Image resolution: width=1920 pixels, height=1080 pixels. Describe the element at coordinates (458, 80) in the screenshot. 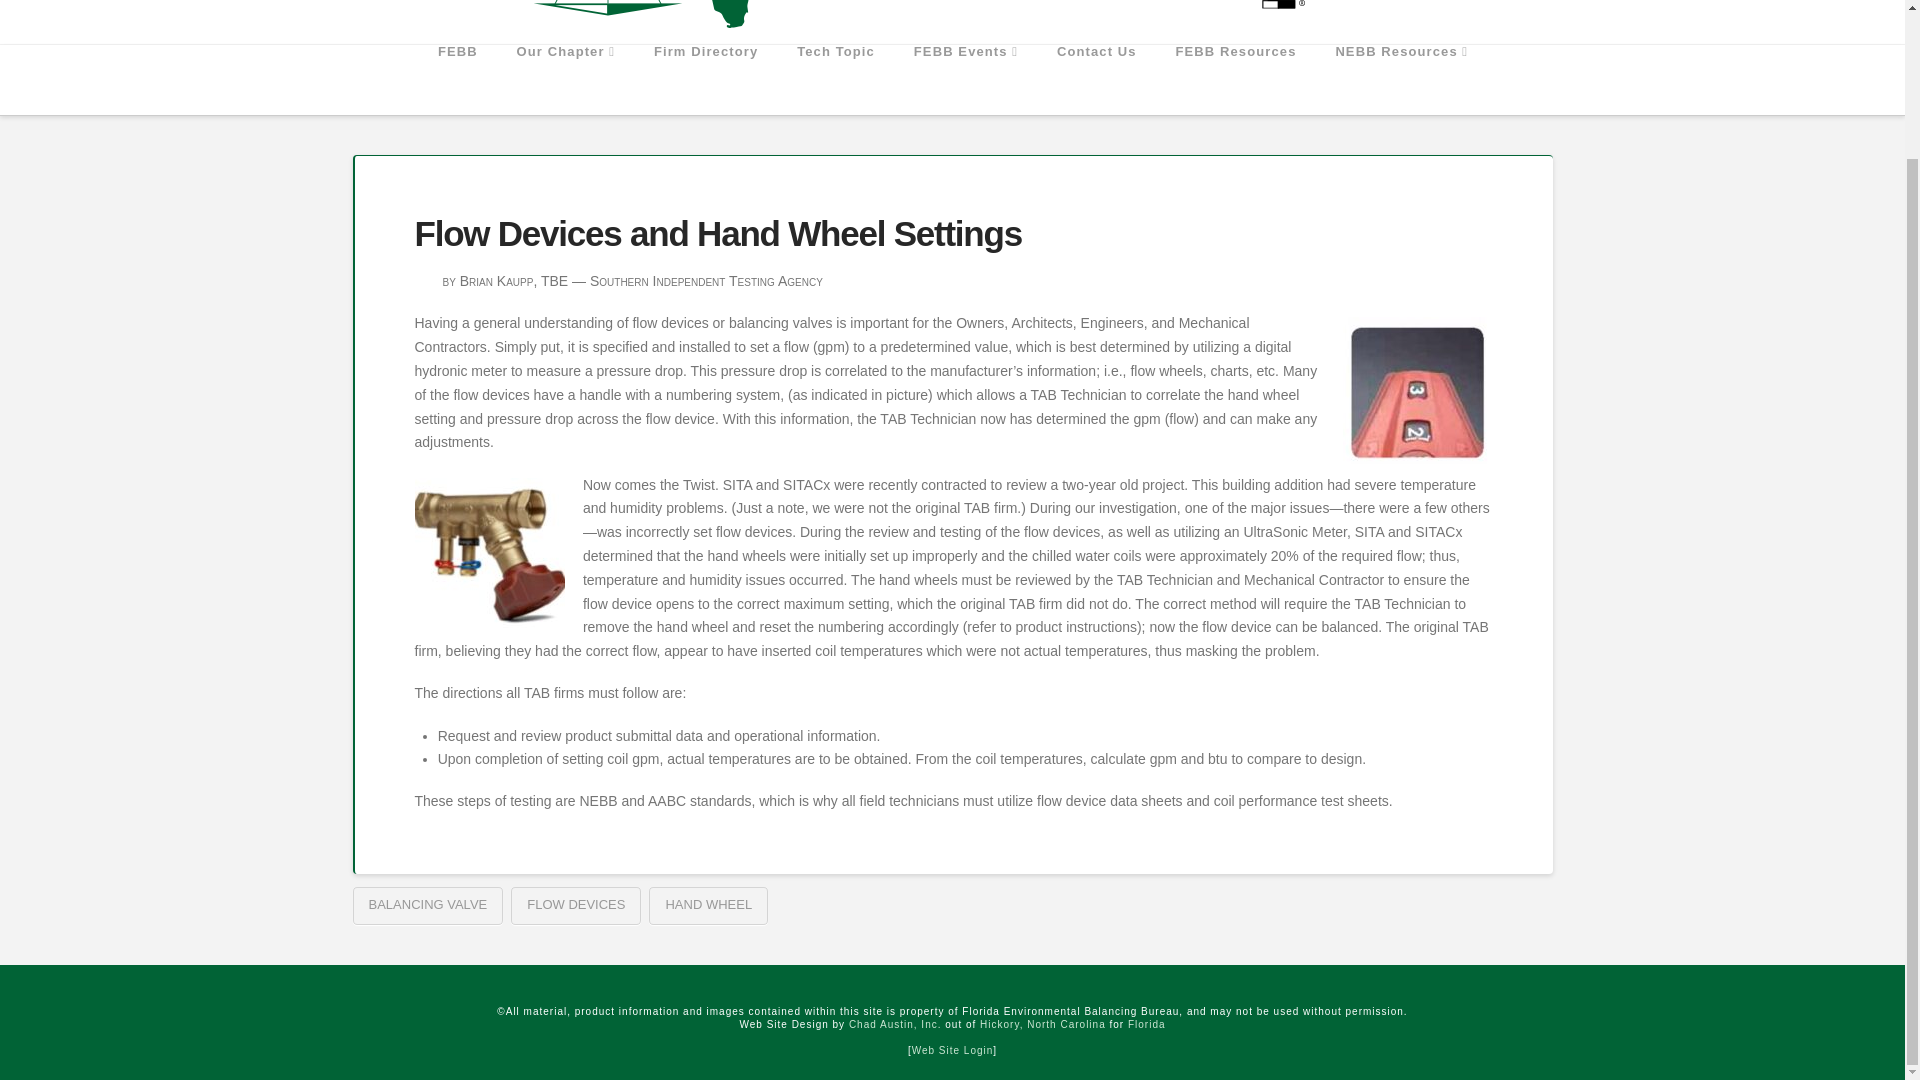

I see `FEBB` at that location.